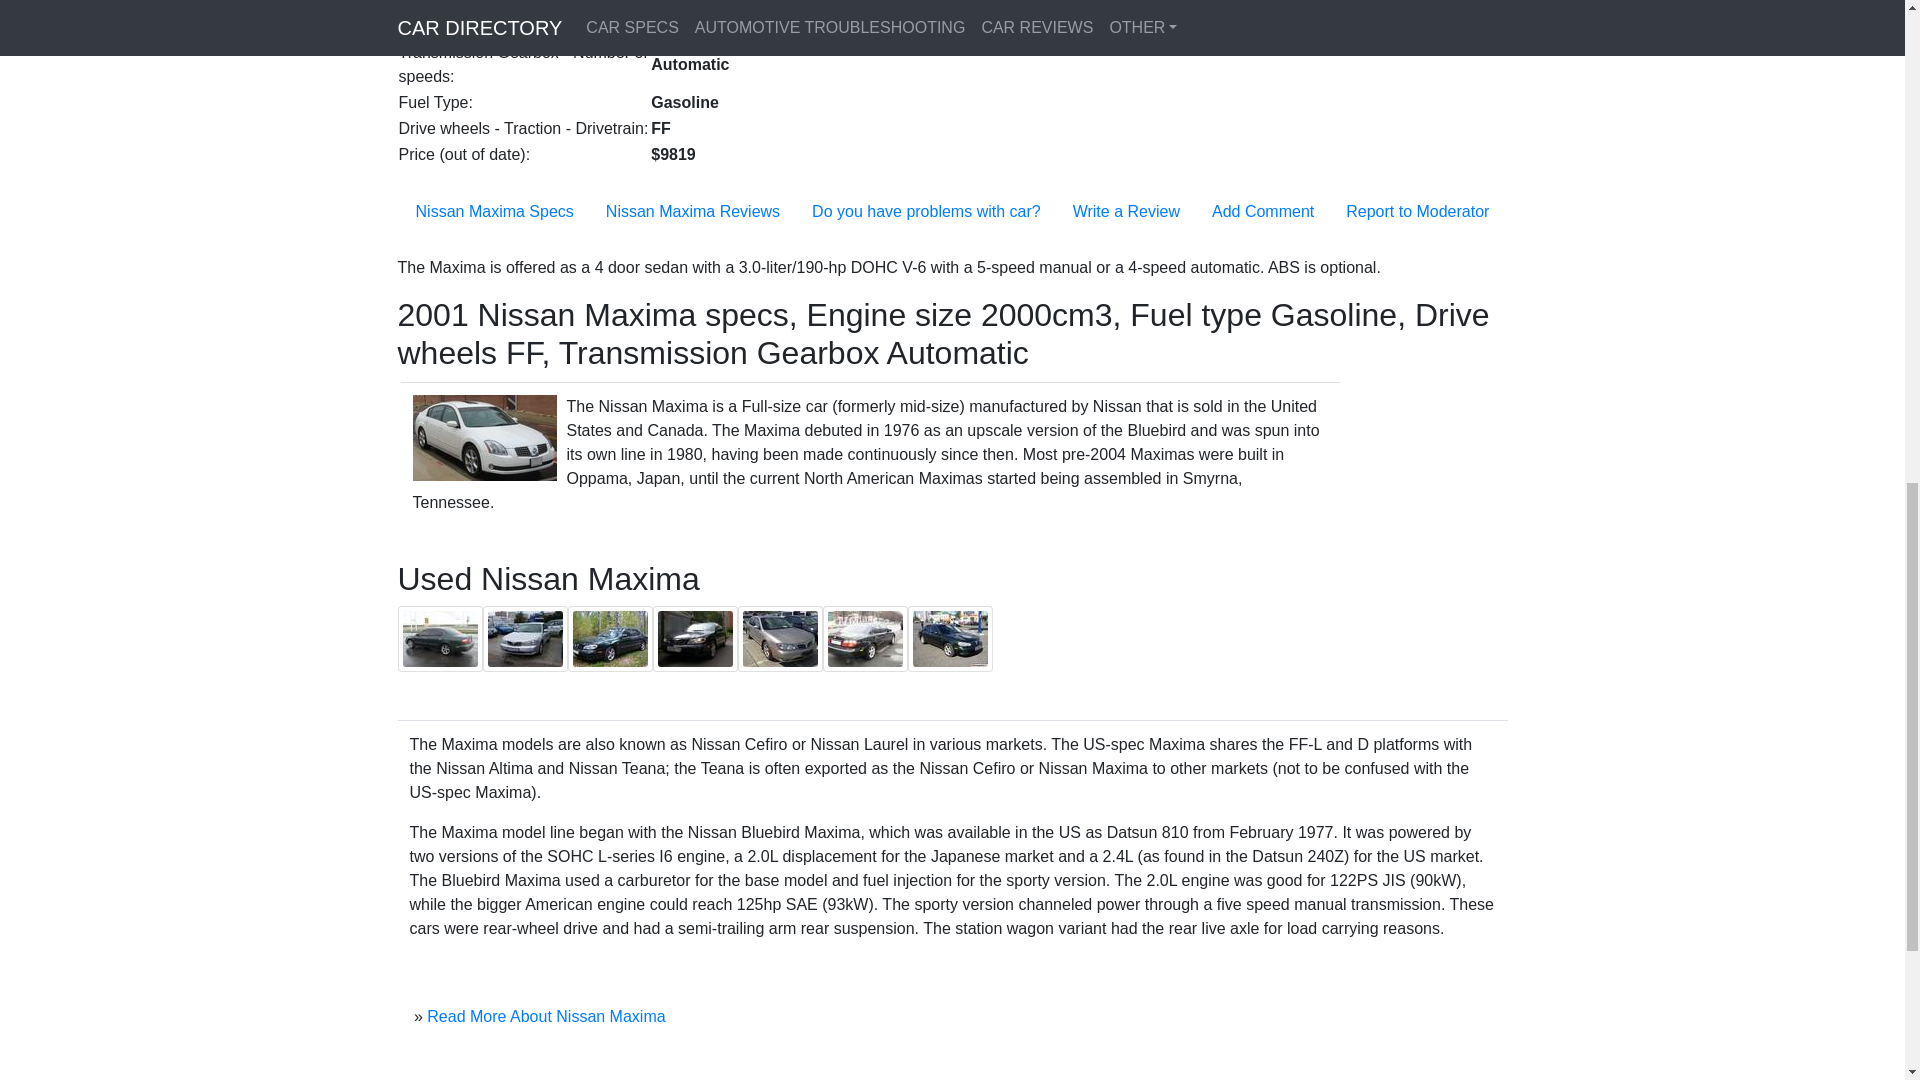  What do you see at coordinates (495, 212) in the screenshot?
I see `Nissan Maxima Specs` at bounding box center [495, 212].